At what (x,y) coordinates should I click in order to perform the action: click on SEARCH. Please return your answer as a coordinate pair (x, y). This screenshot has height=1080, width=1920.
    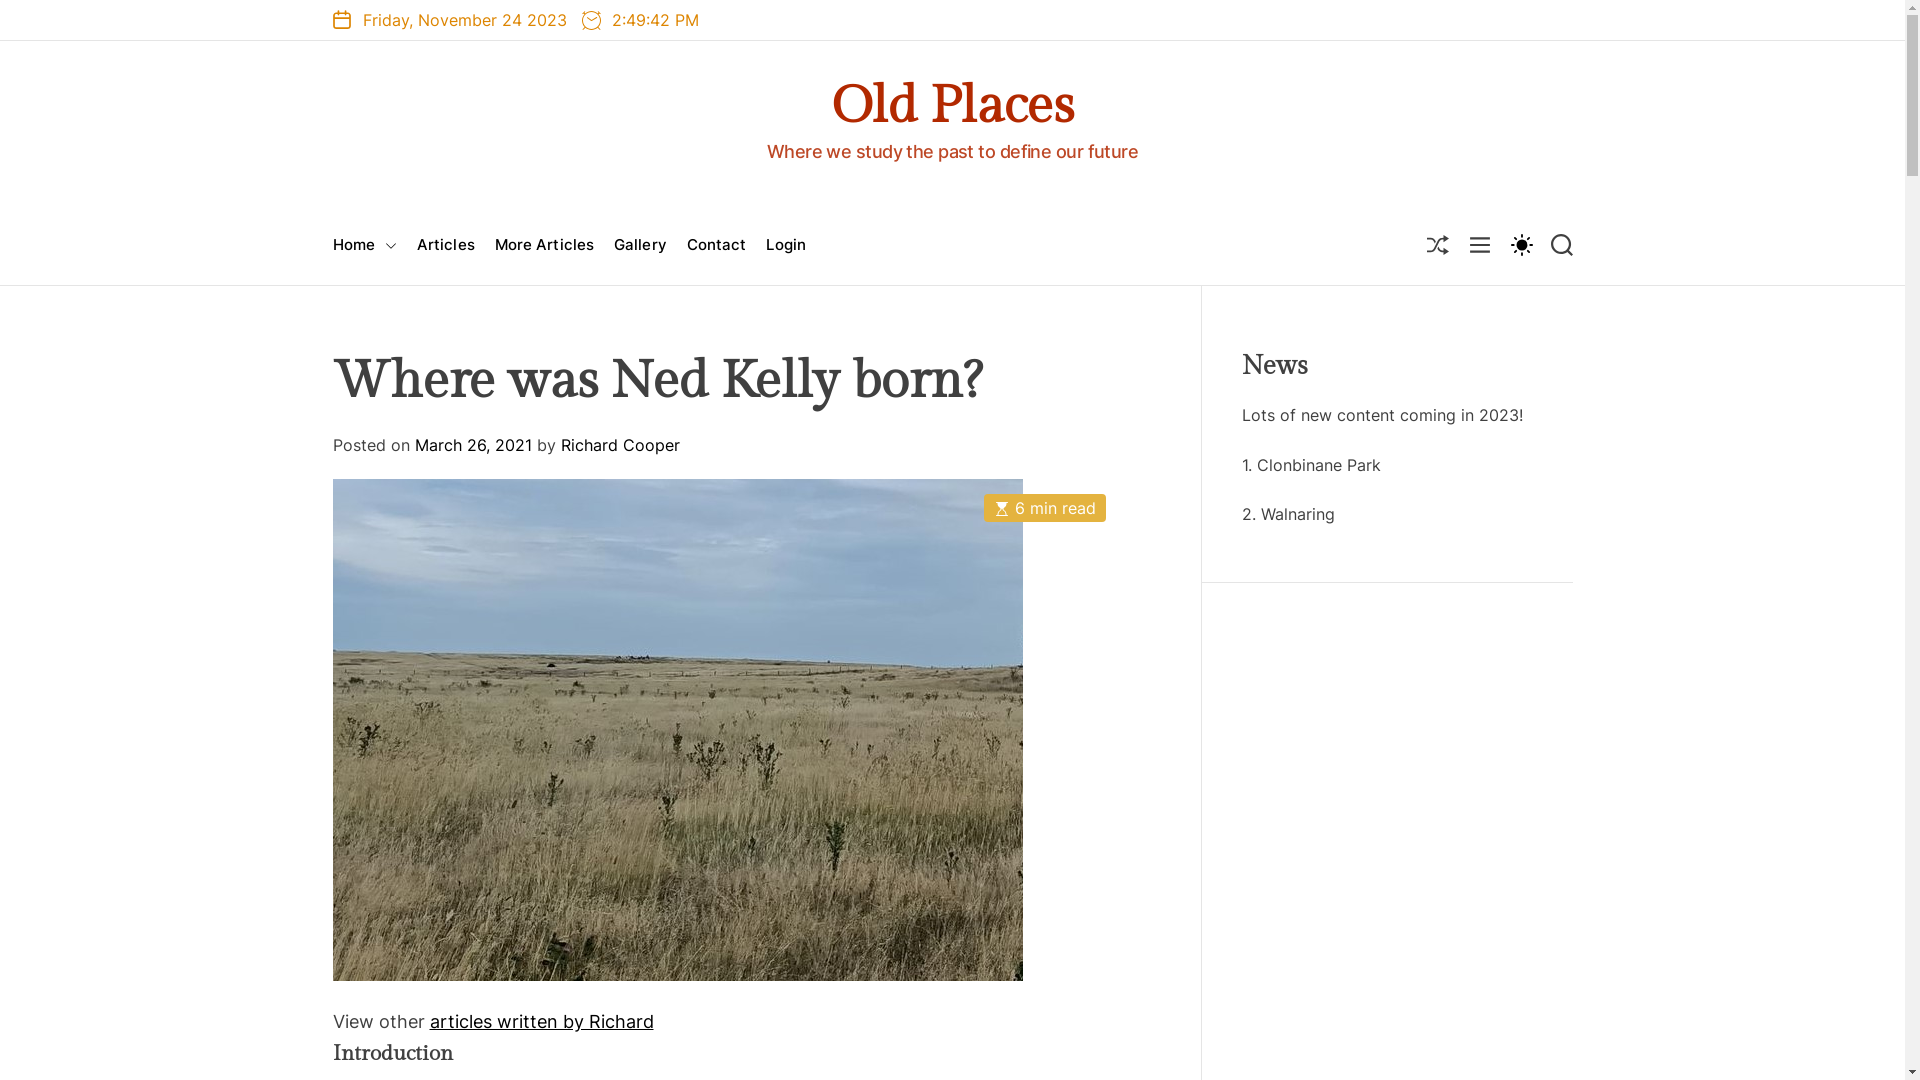
    Looking at the image, I should click on (1561, 245).